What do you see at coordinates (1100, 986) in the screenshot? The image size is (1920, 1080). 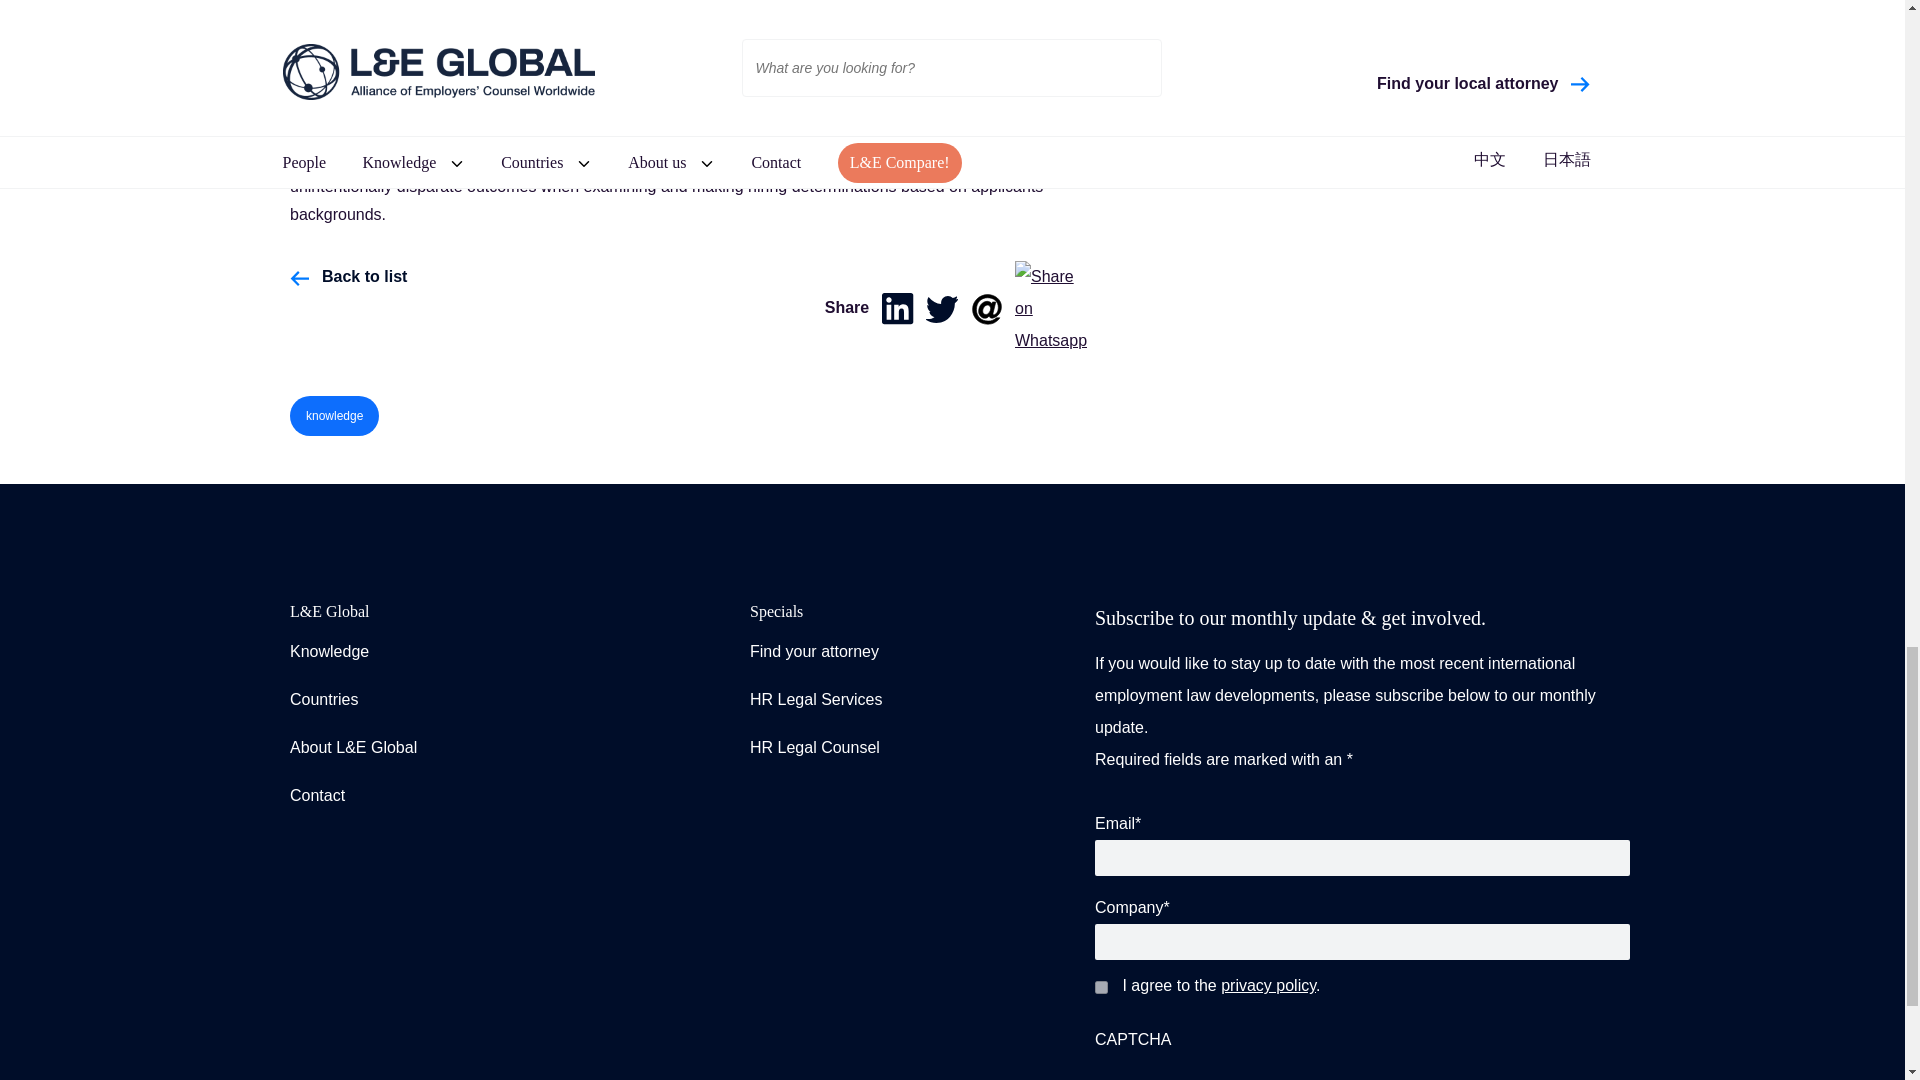 I see `1` at bounding box center [1100, 986].